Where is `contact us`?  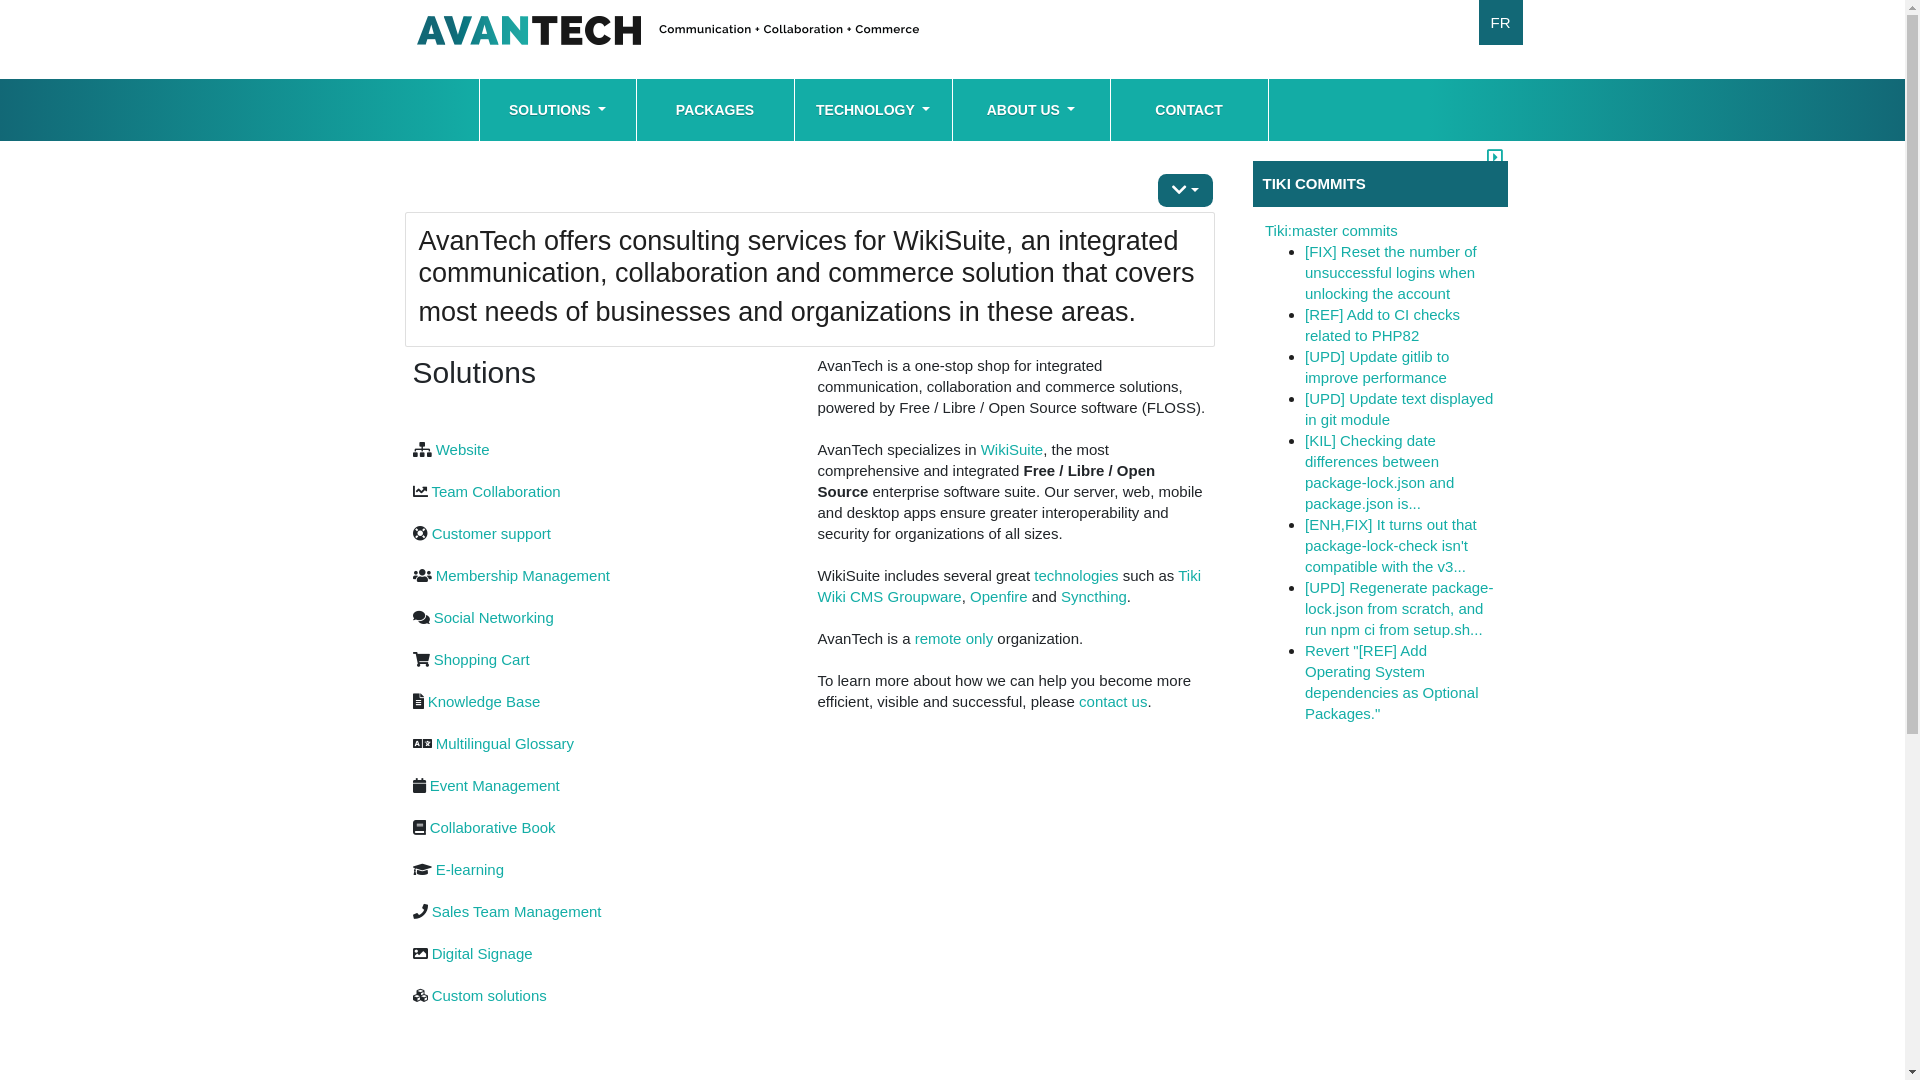
contact us is located at coordinates (1113, 702).